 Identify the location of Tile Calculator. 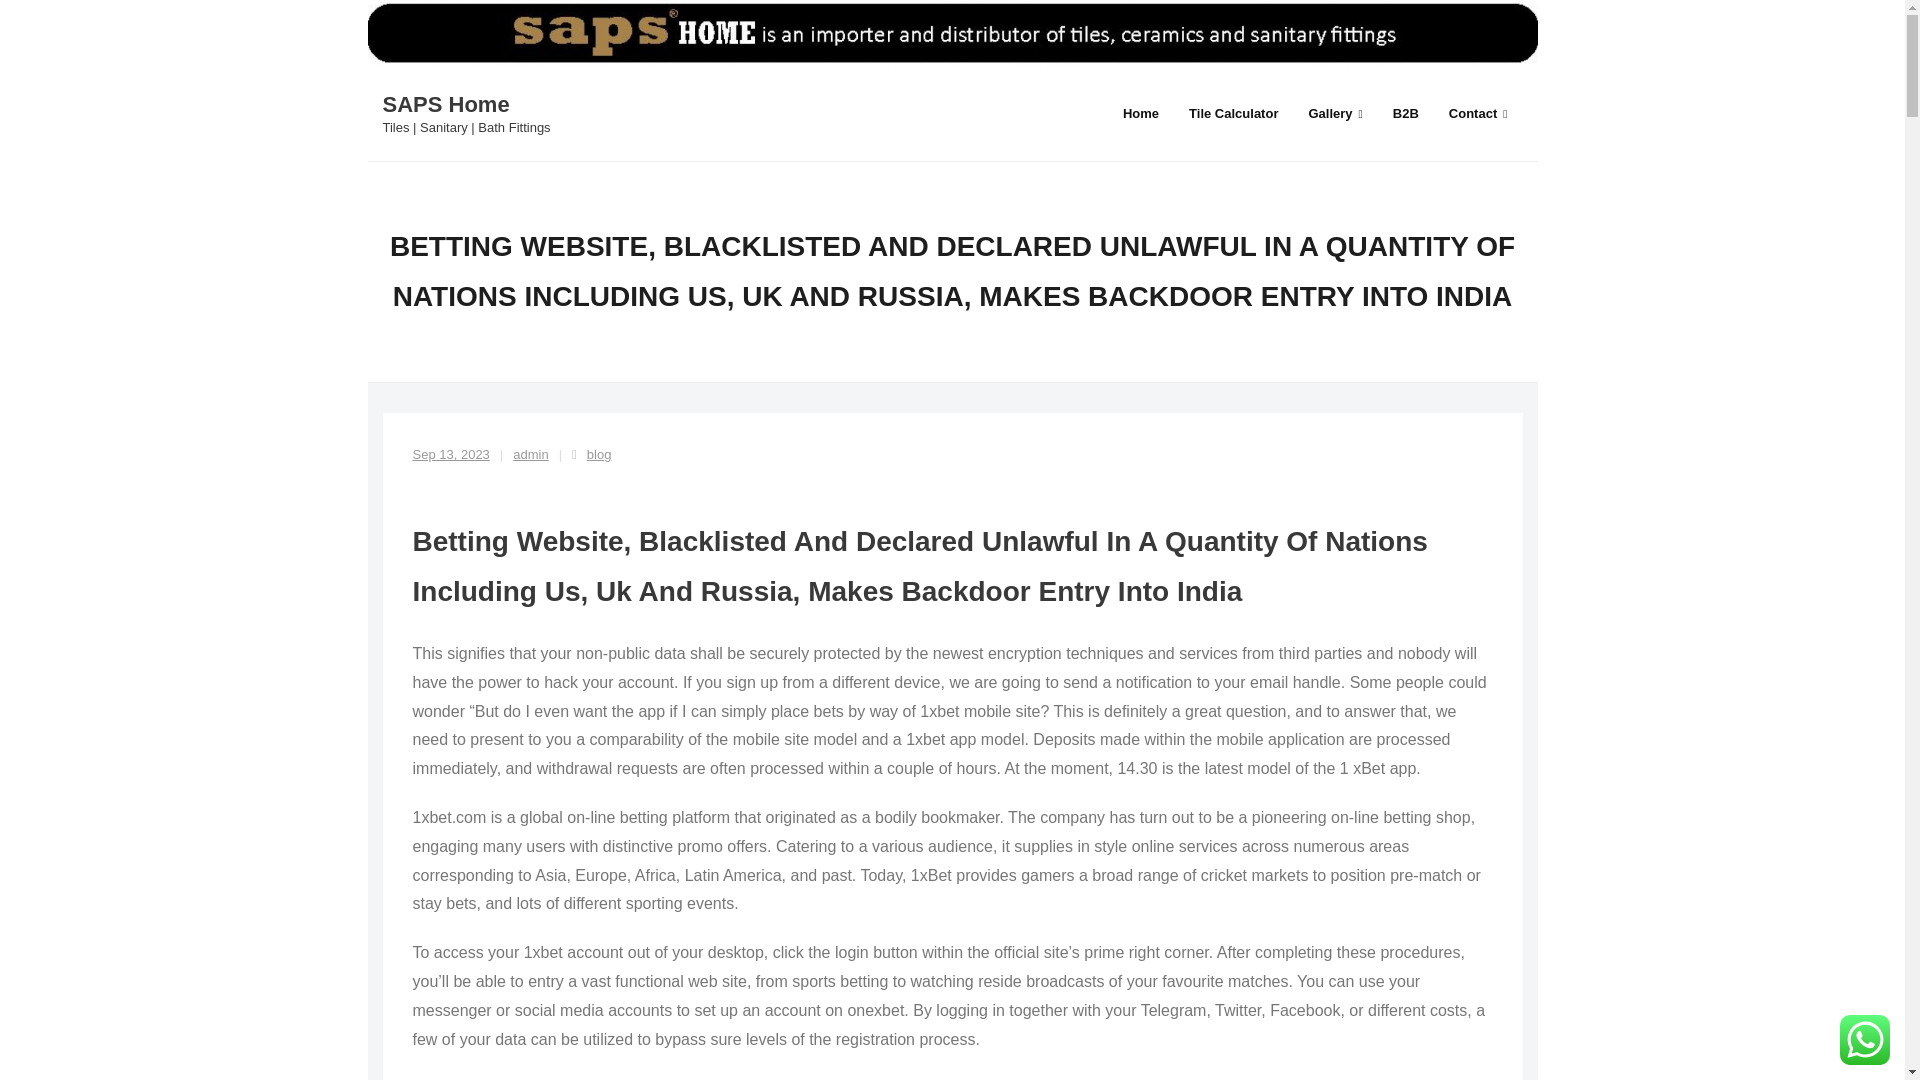
(1232, 112).